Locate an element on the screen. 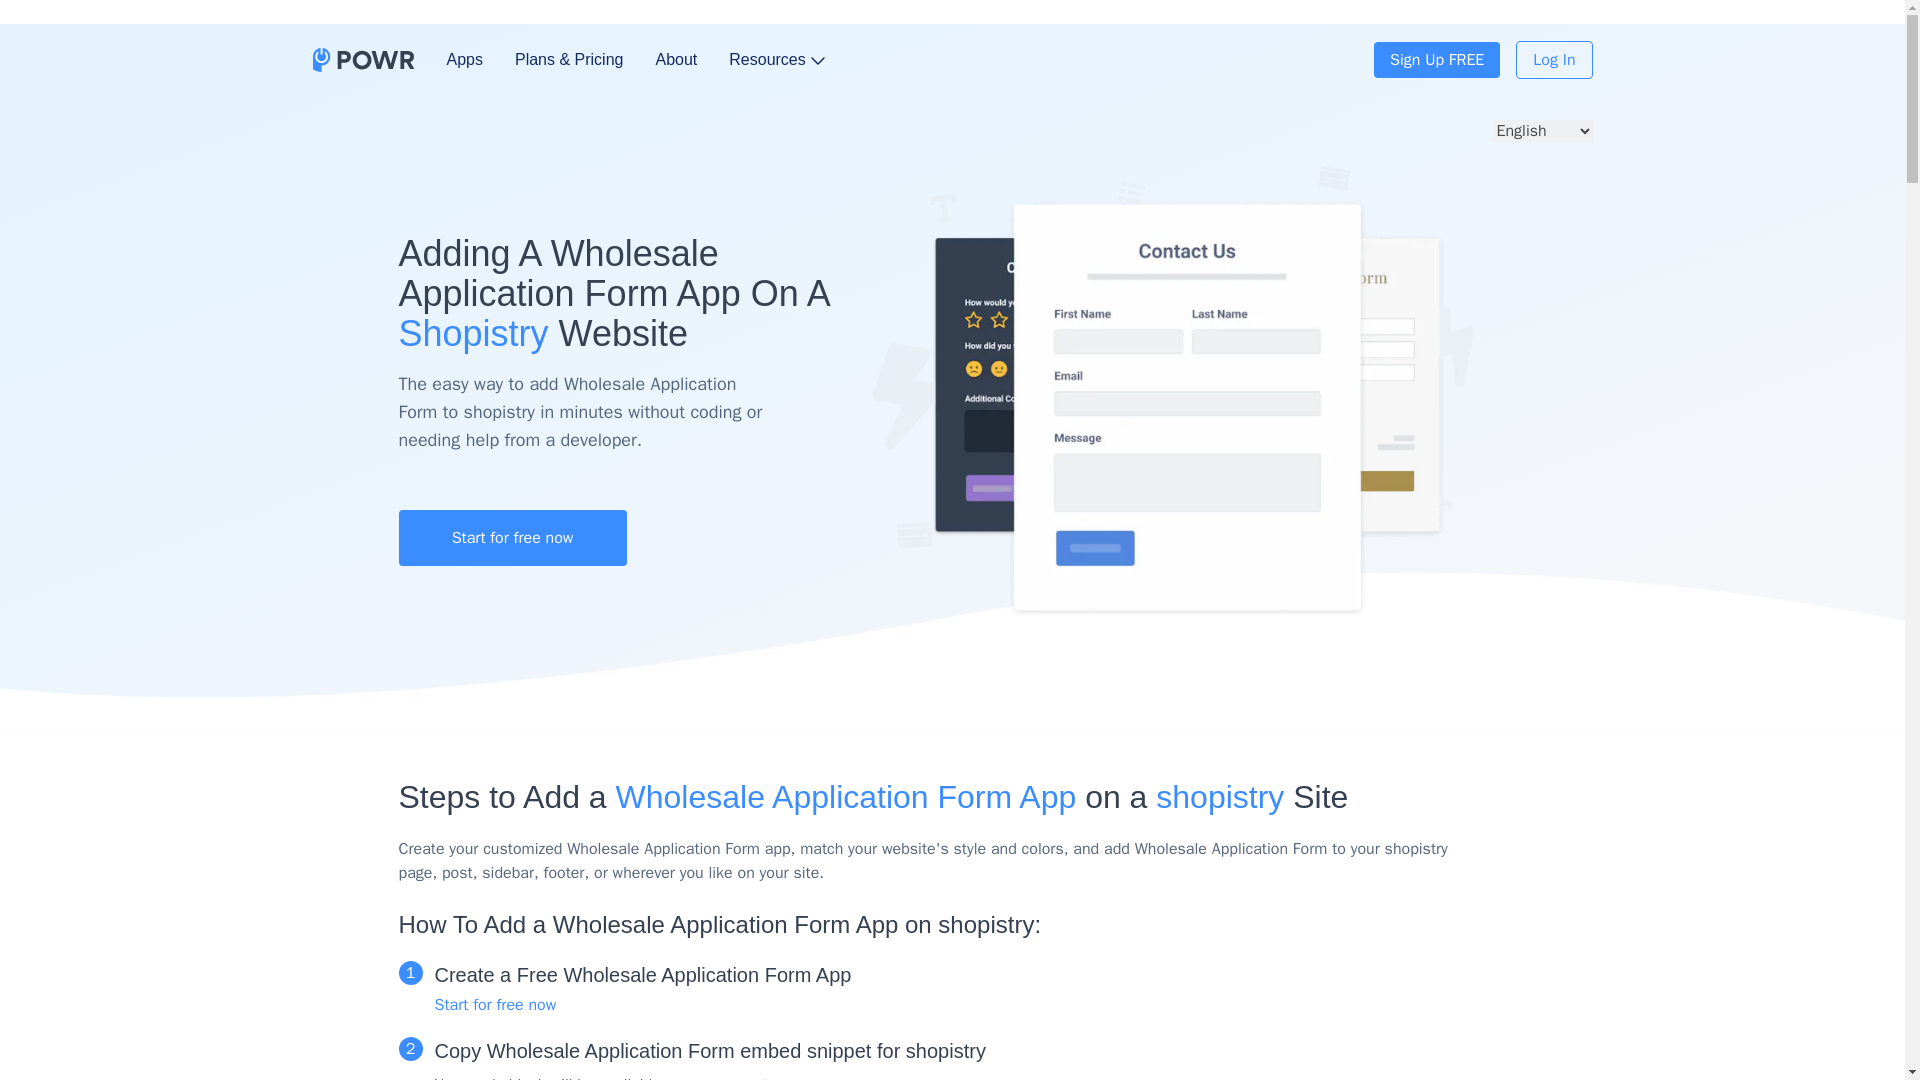 The width and height of the screenshot is (1920, 1080). Log In is located at coordinates (1554, 60).